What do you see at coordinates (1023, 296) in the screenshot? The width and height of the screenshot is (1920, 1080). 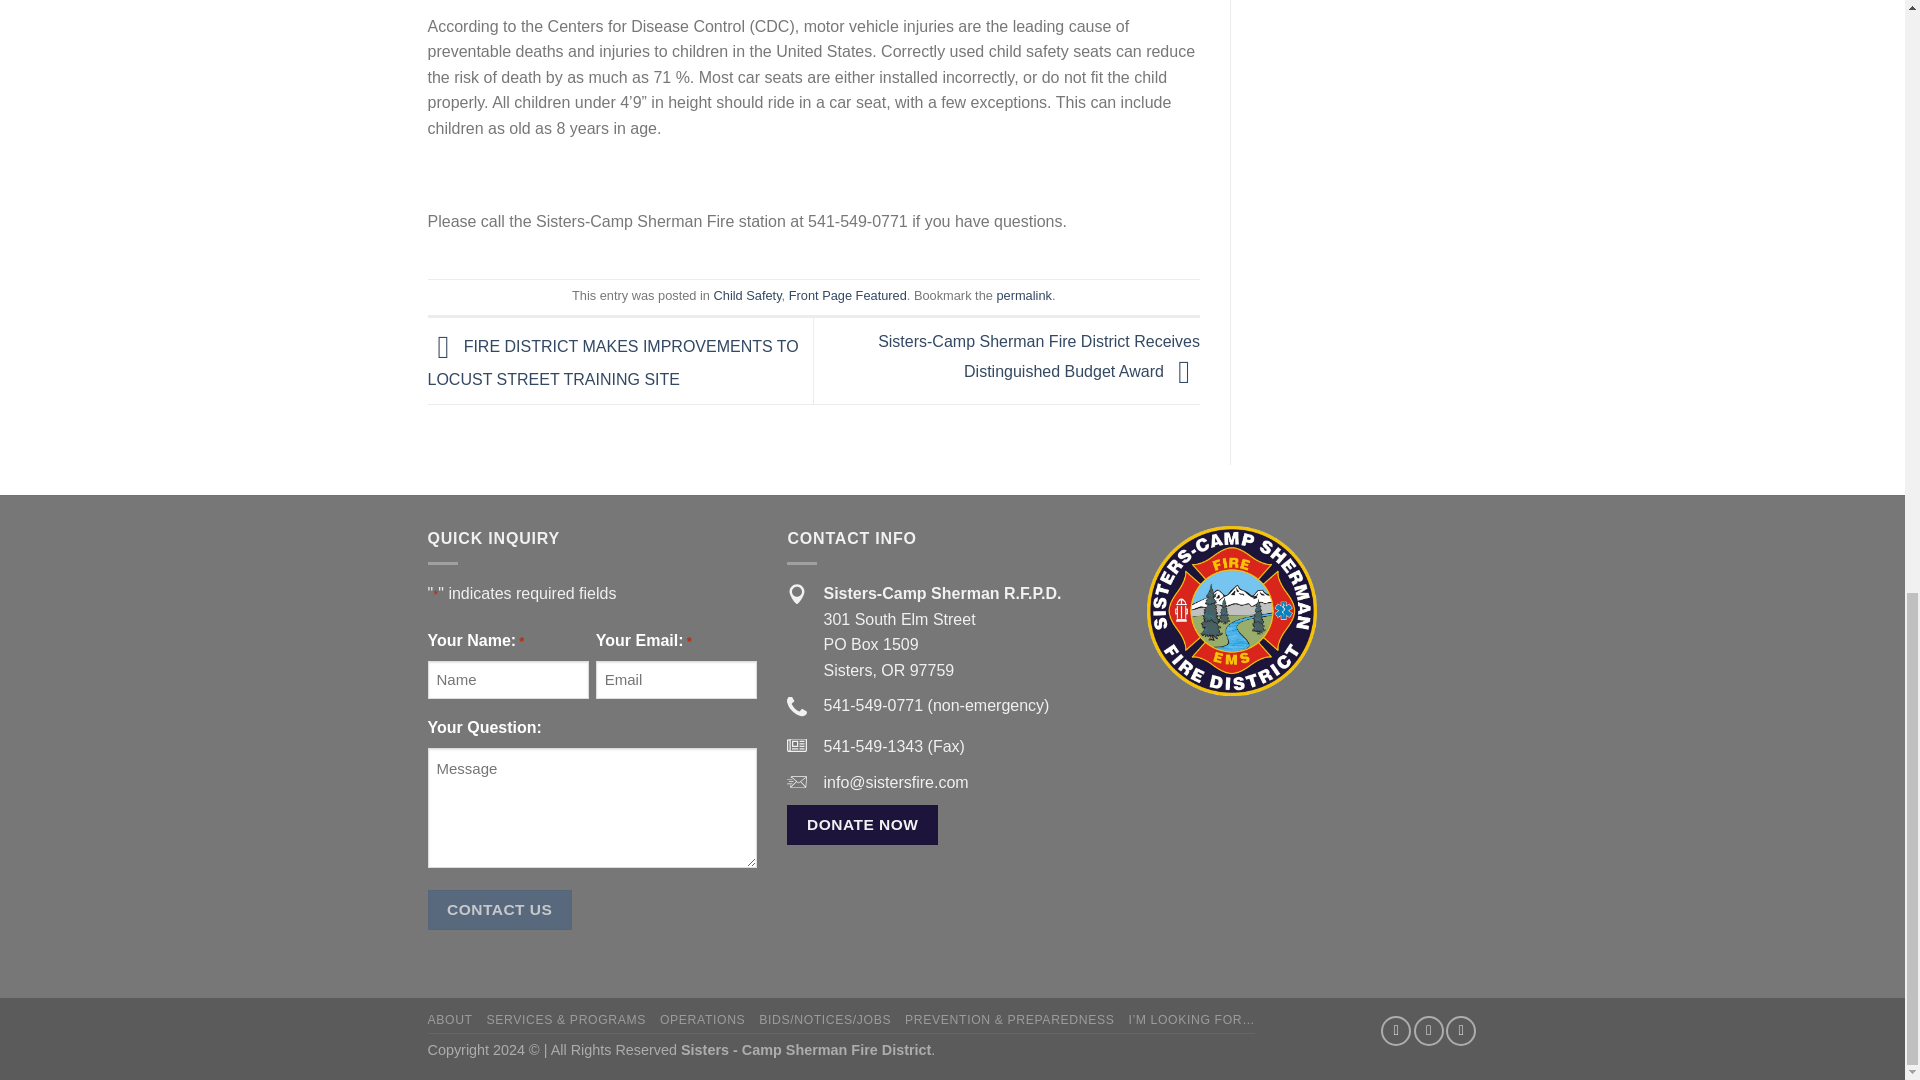 I see `Permalink to Child Car Seat Checkup Event November 10` at bounding box center [1023, 296].